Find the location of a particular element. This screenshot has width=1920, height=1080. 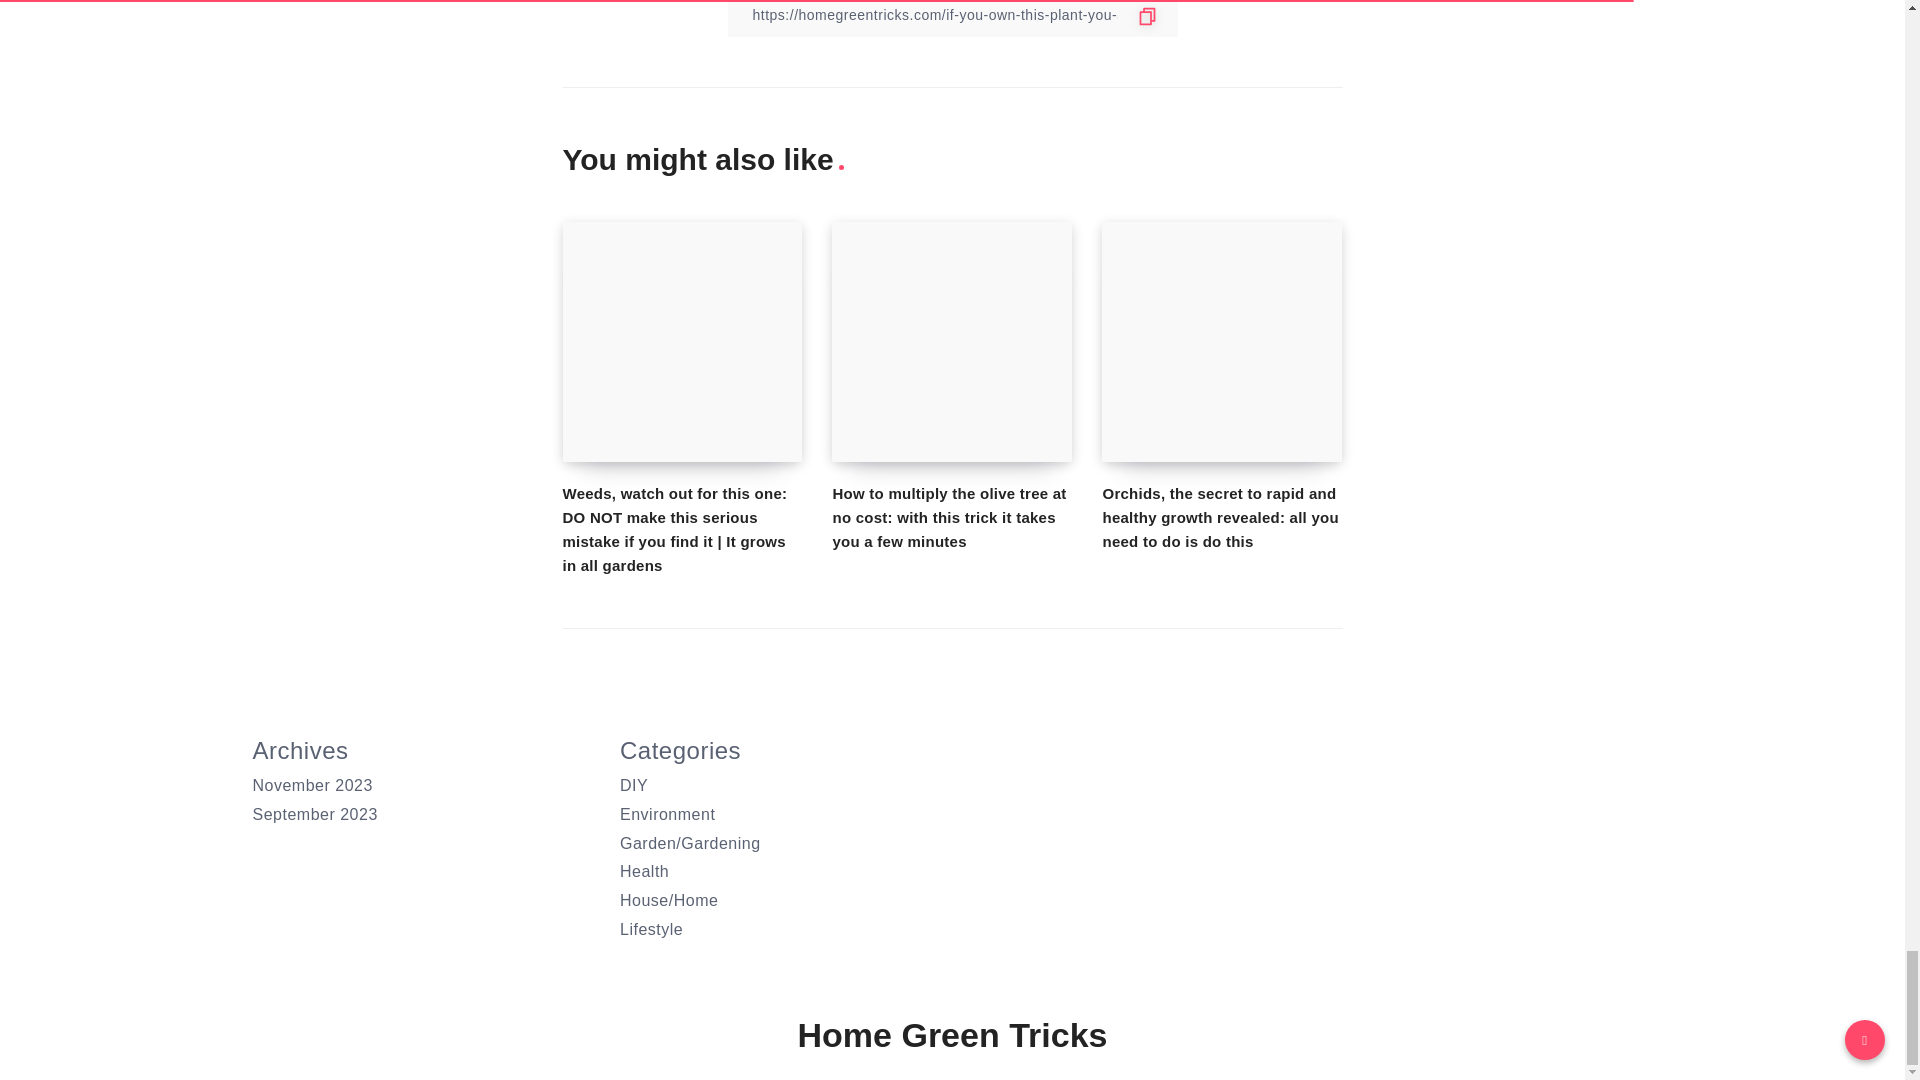

Environment is located at coordinates (667, 814).